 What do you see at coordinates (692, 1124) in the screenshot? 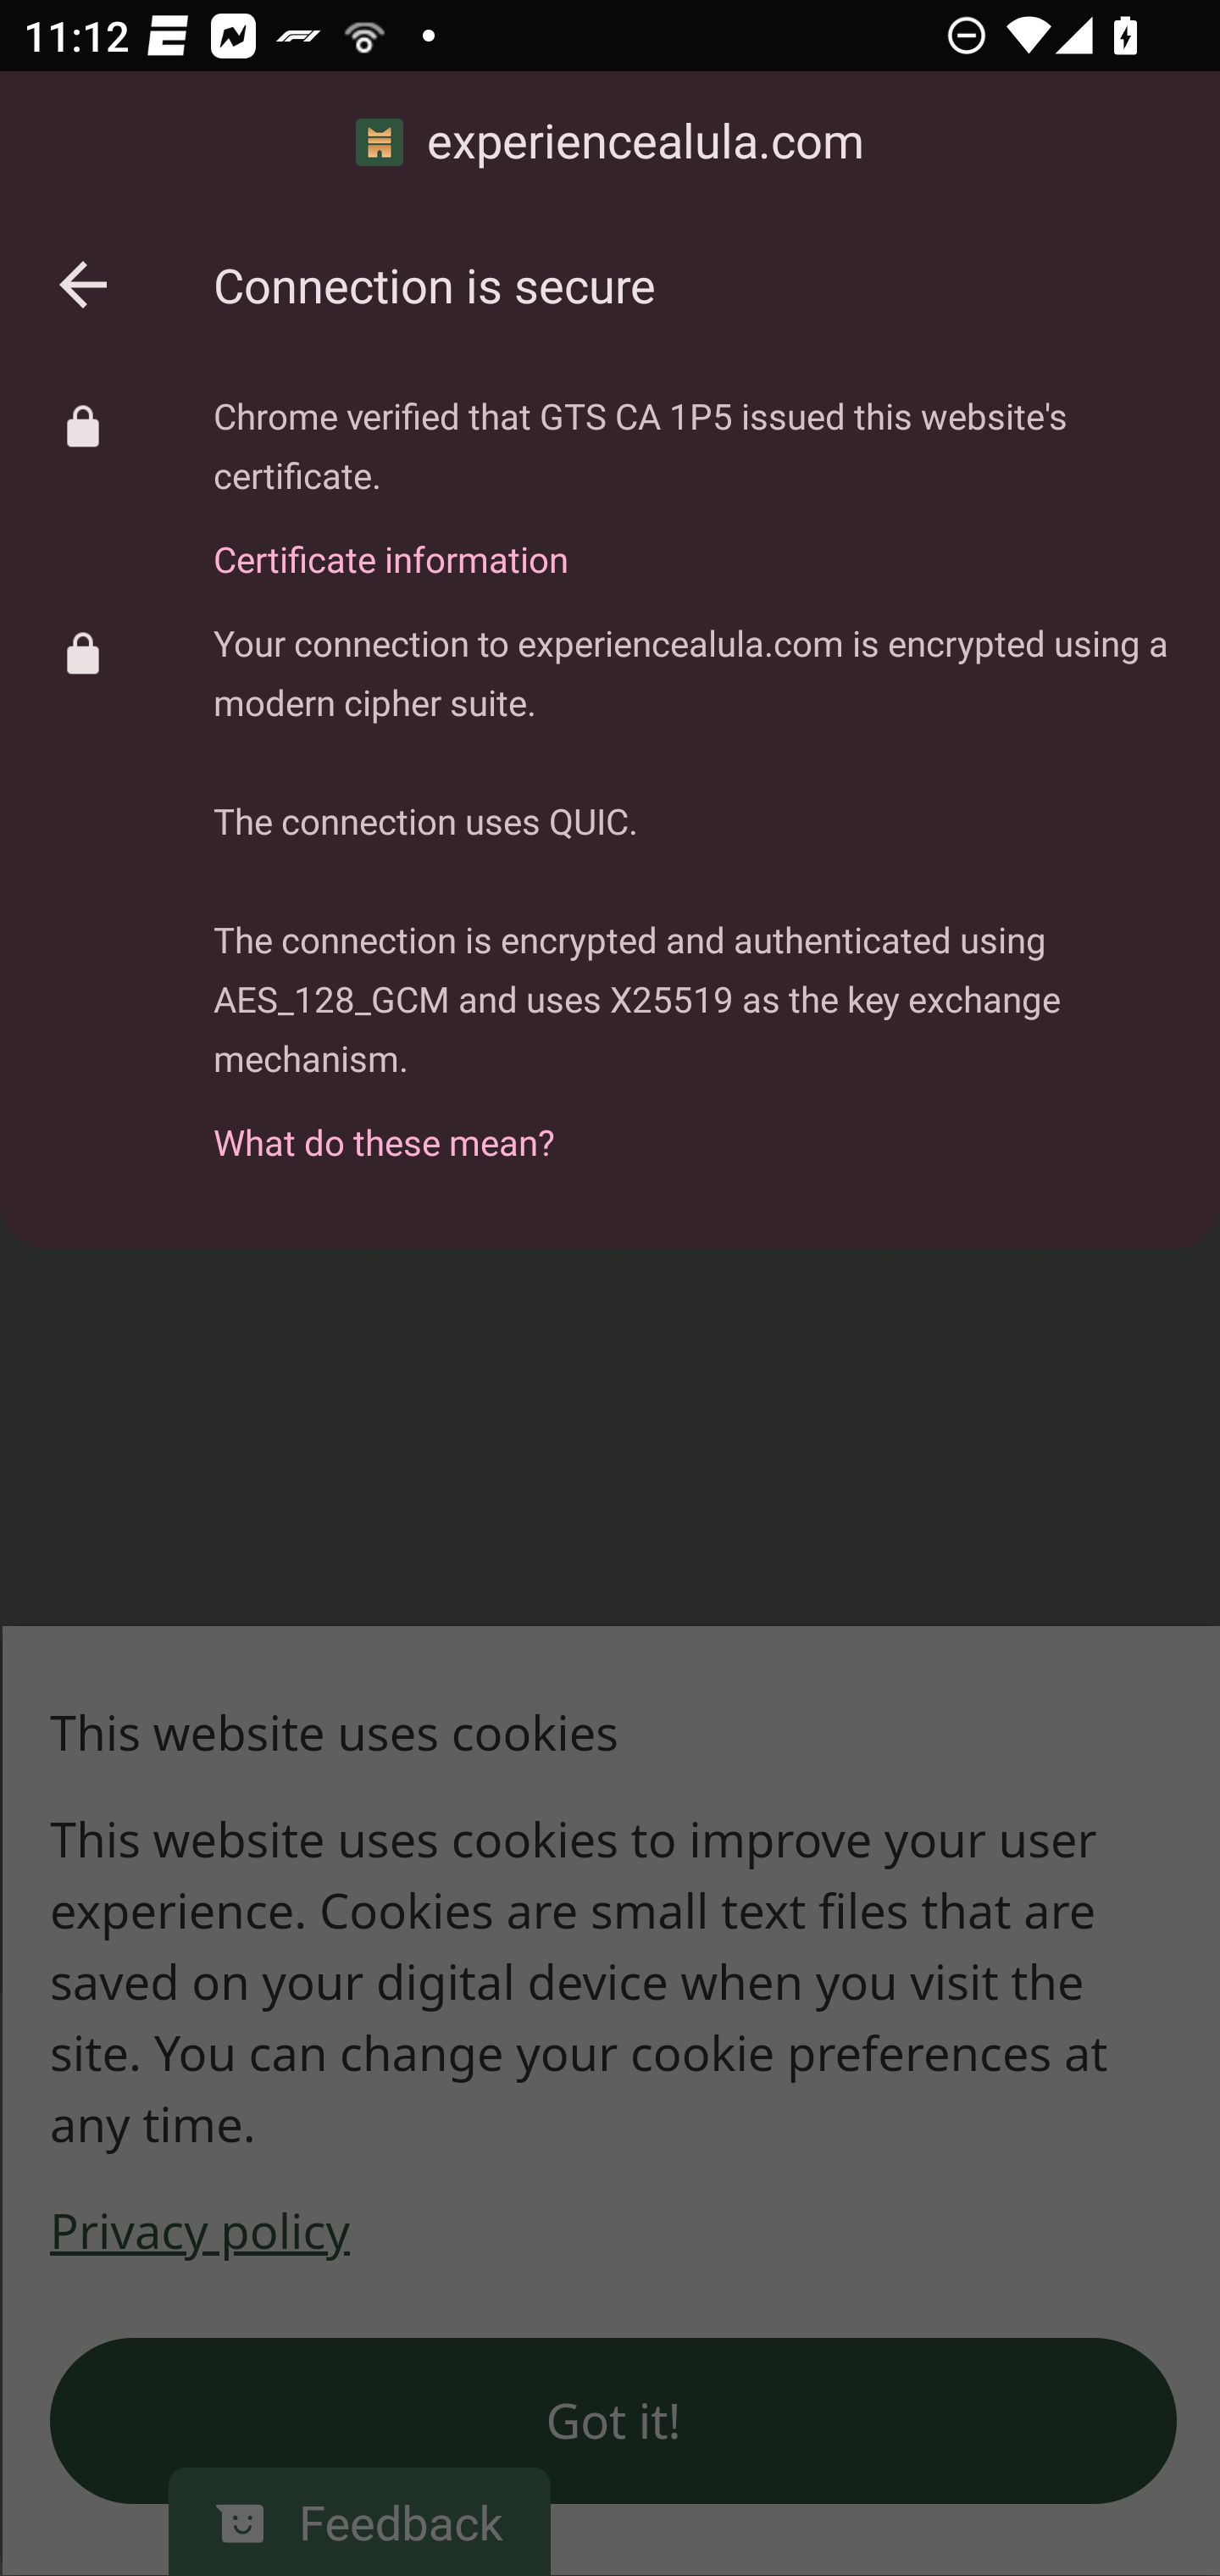
I see `What do these mean?` at bounding box center [692, 1124].